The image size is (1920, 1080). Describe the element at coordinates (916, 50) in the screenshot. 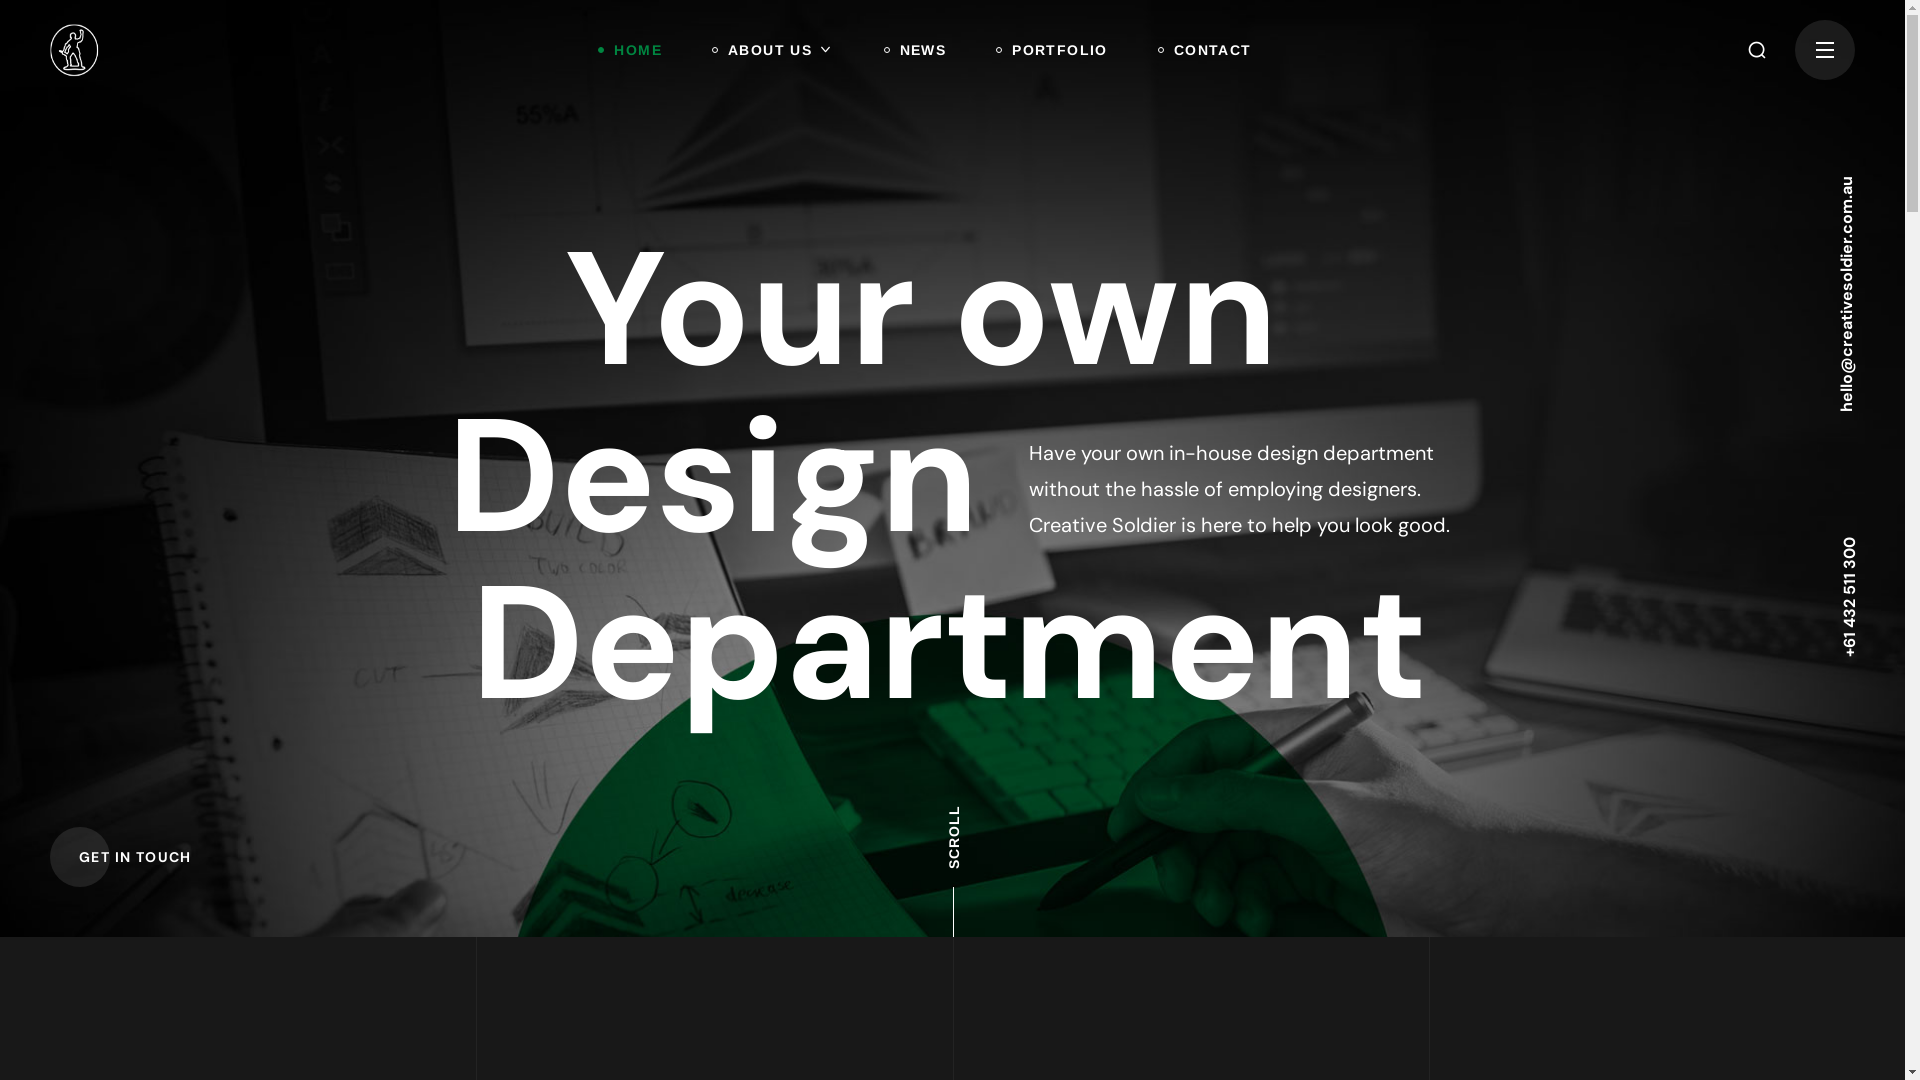

I see `NEWS` at that location.